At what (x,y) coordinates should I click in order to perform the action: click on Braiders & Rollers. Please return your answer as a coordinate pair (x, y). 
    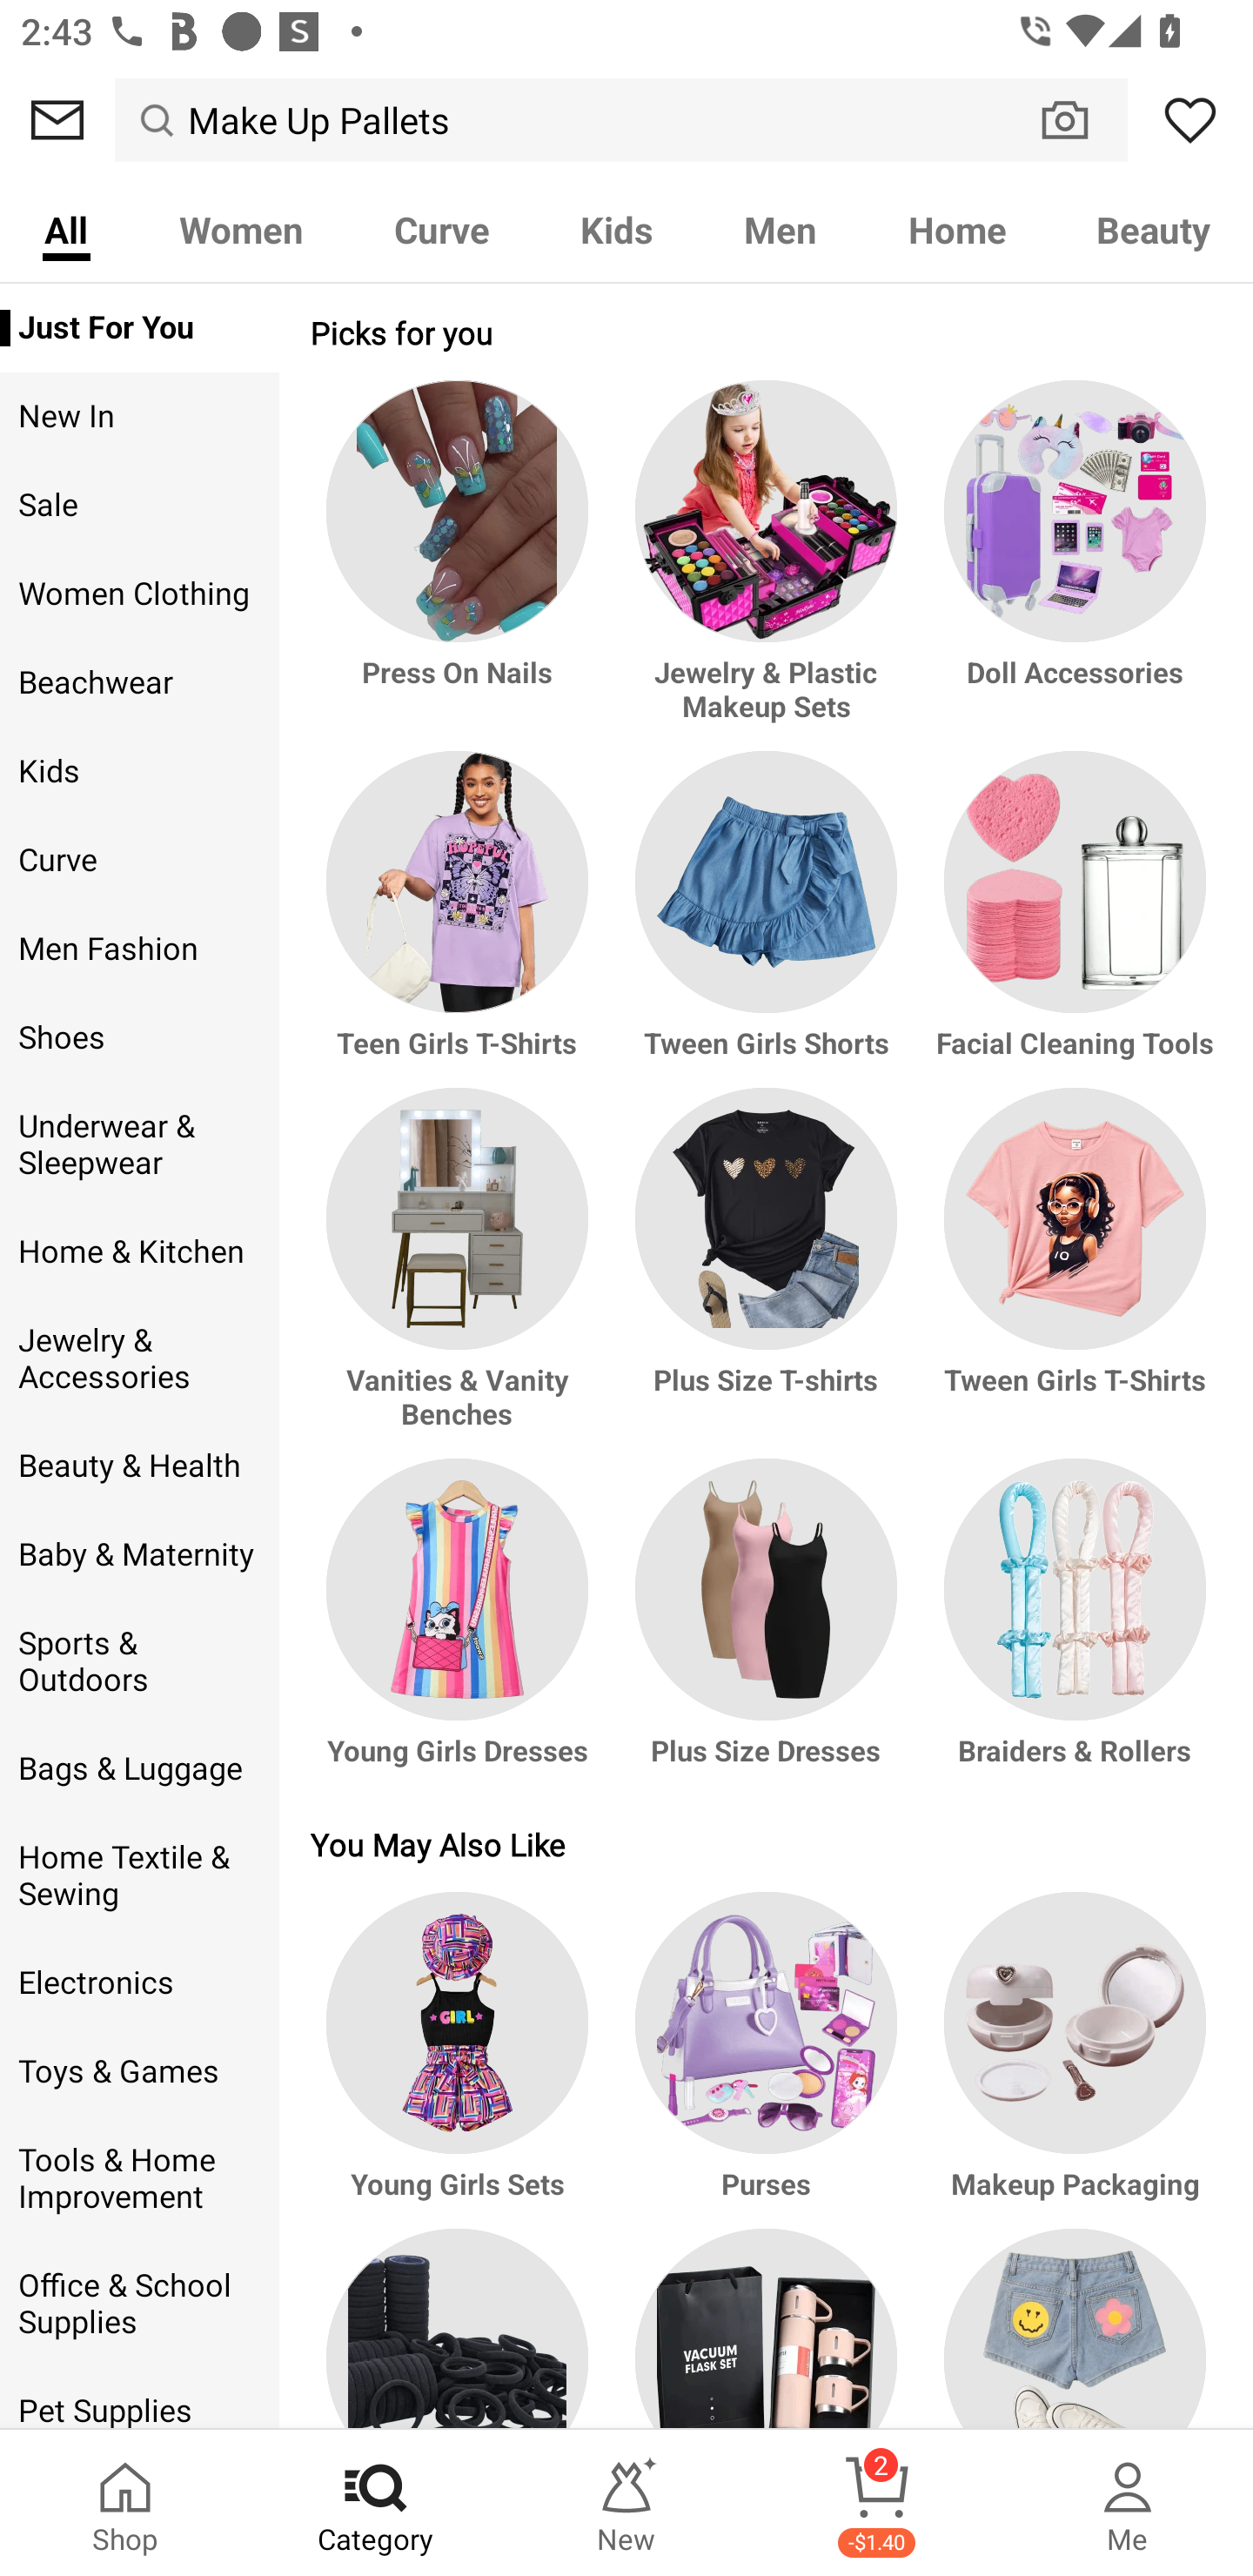
    Looking at the image, I should click on (1070, 1627).